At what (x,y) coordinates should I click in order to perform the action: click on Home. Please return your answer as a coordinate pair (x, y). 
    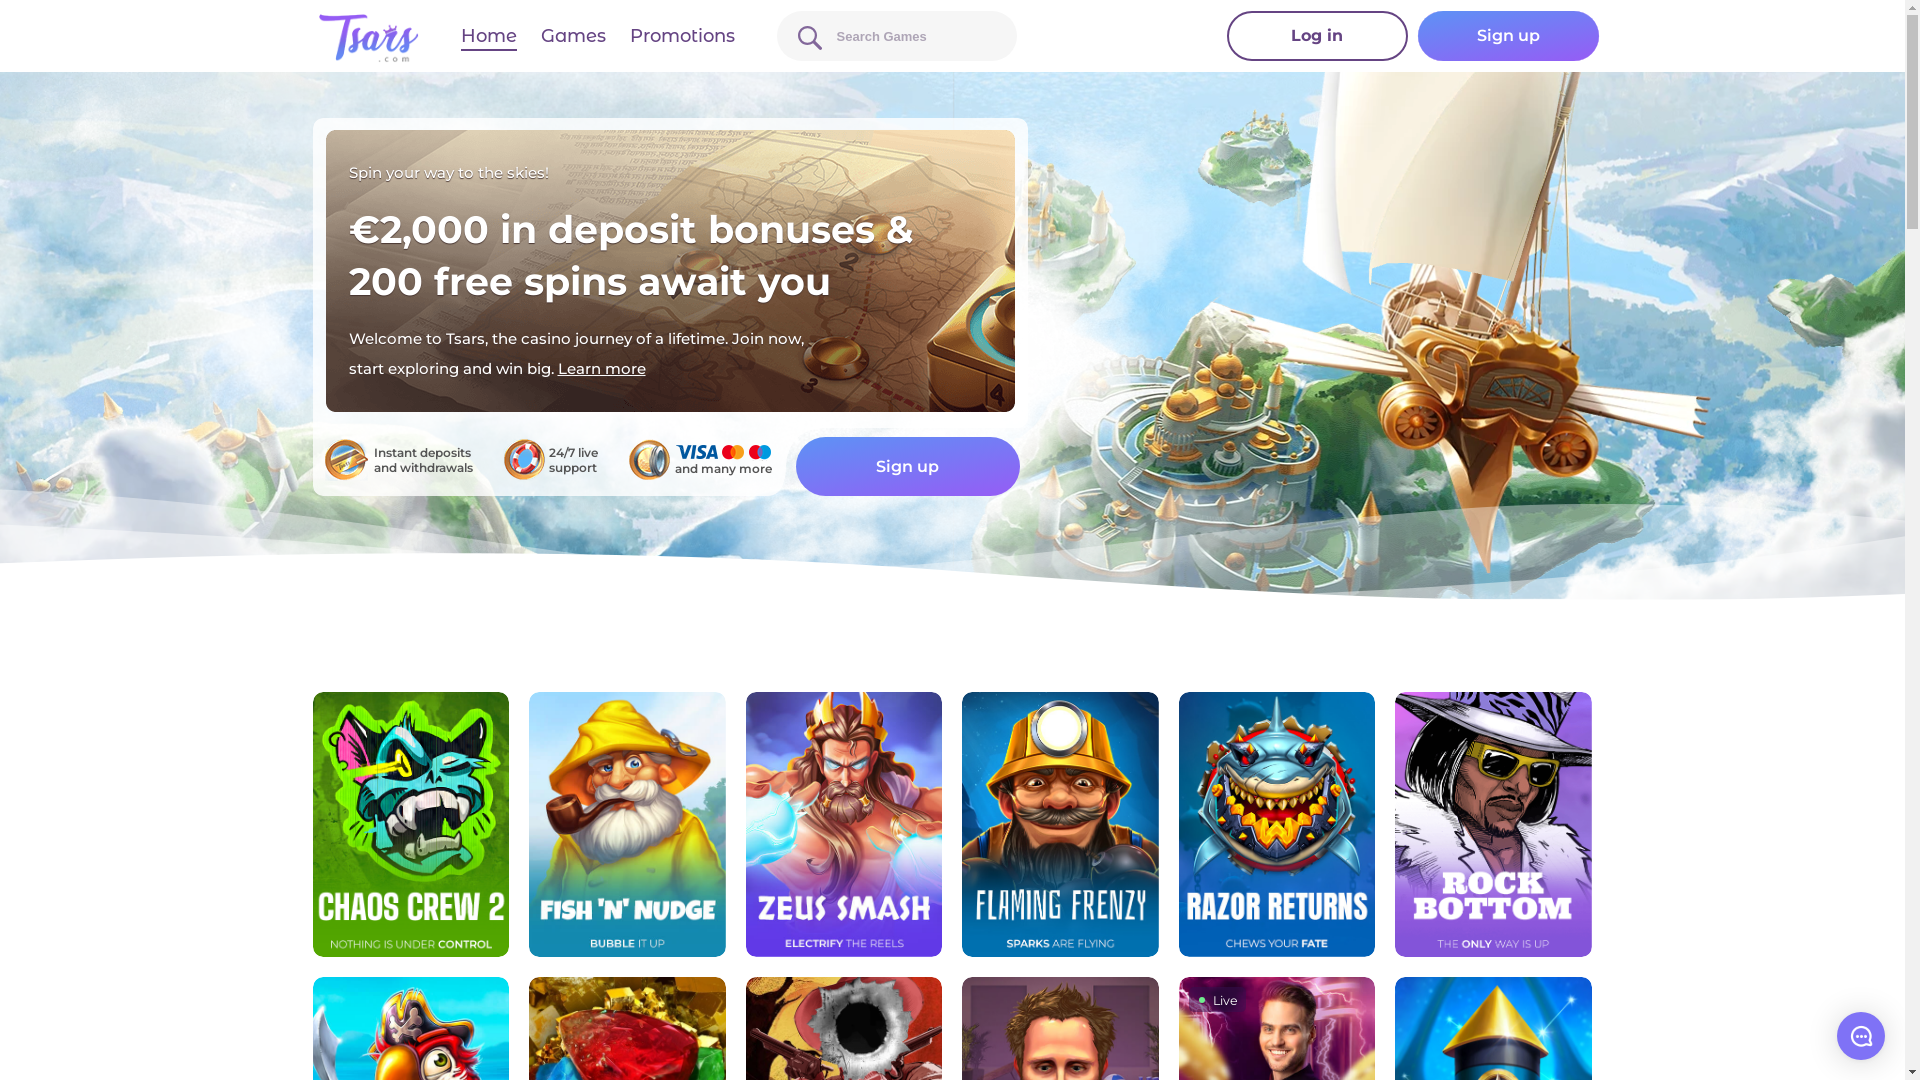
    Looking at the image, I should click on (488, 36).